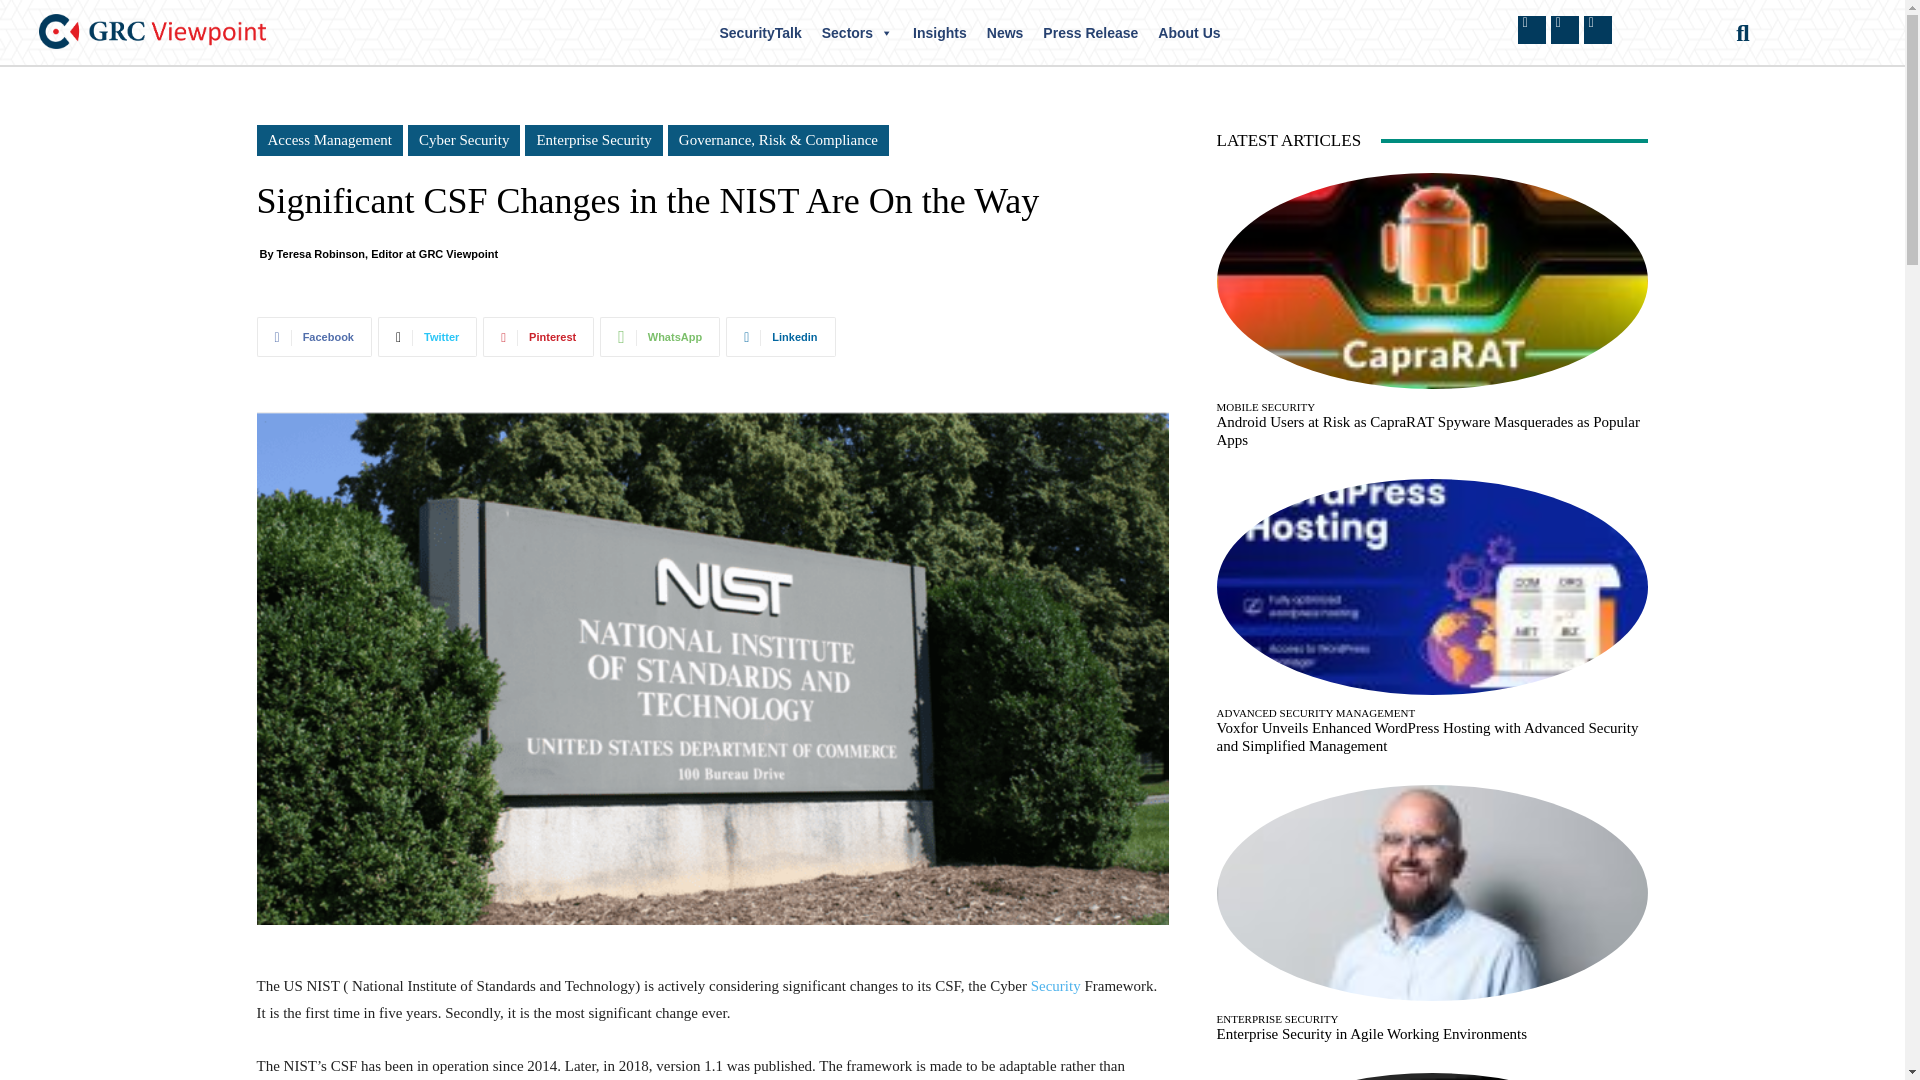 This screenshot has width=1920, height=1080. I want to click on Twitter, so click(427, 337).